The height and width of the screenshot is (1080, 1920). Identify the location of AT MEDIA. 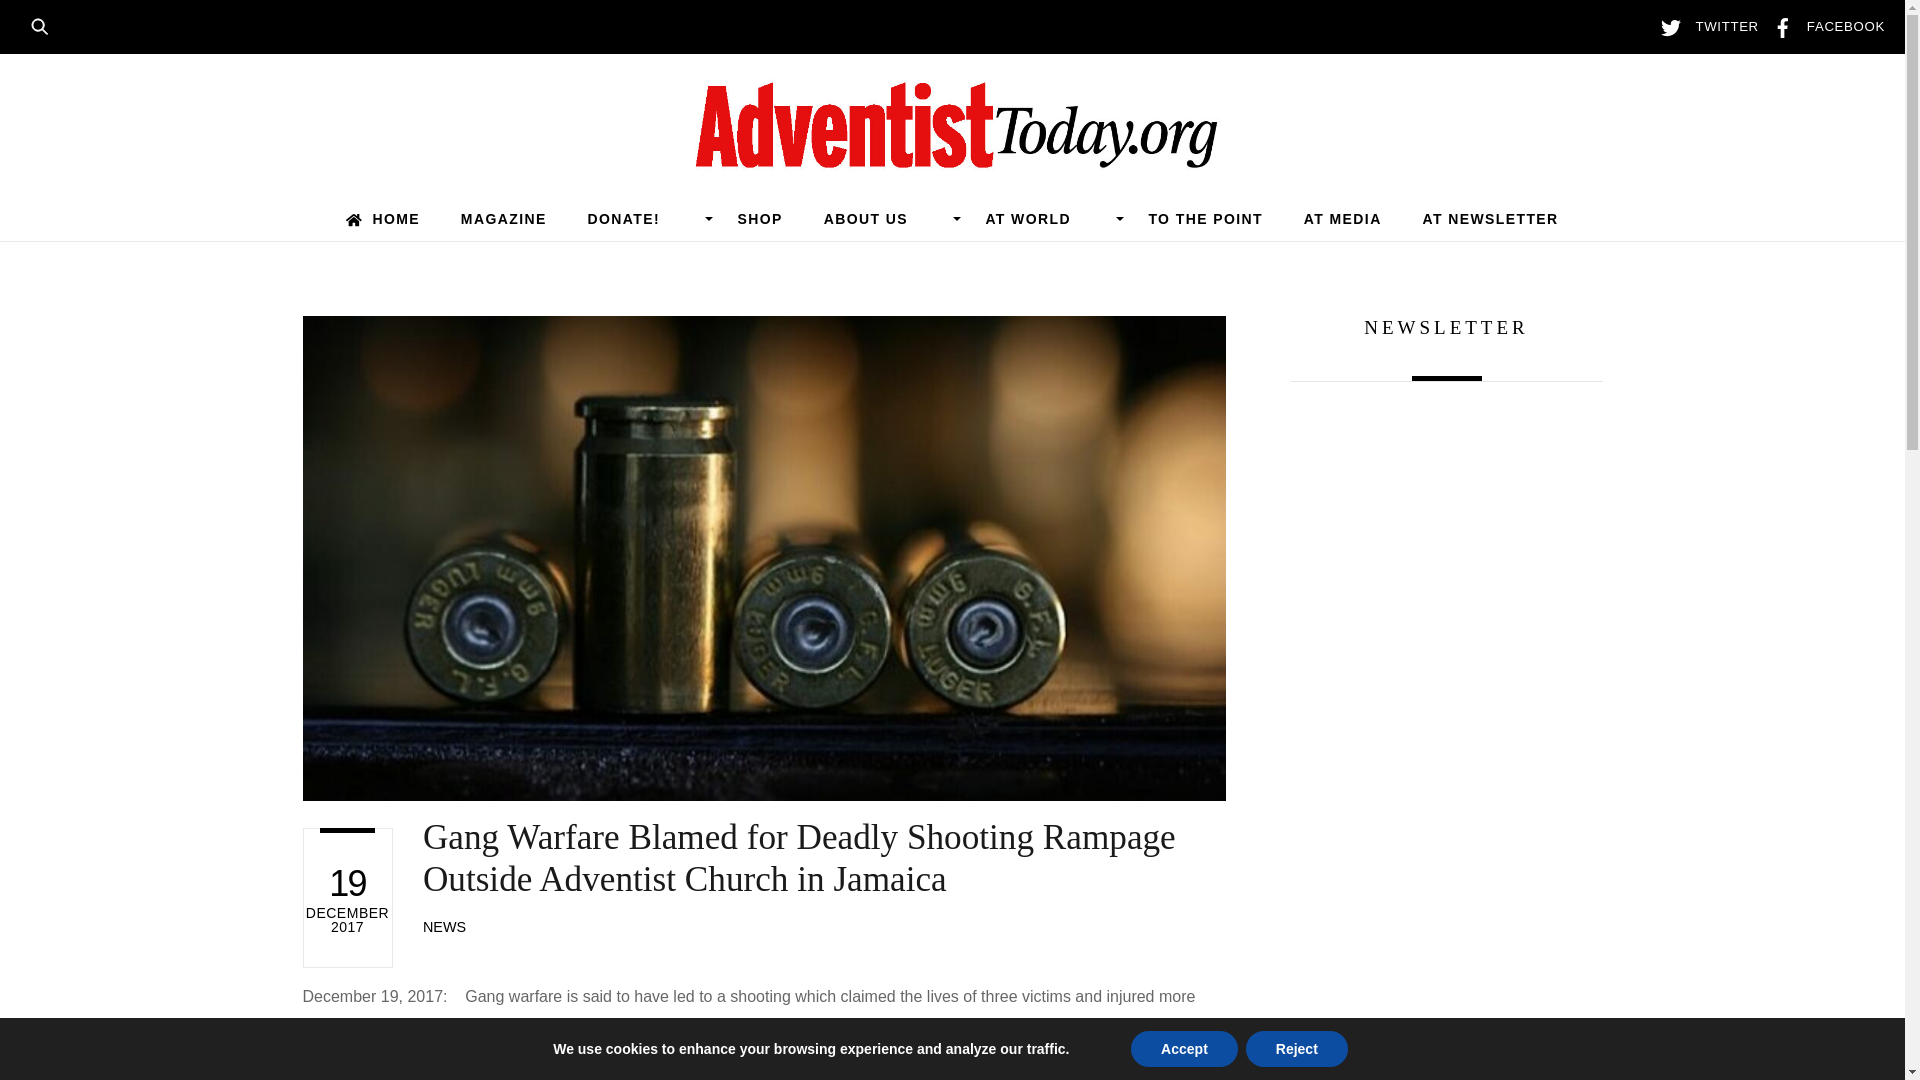
(1342, 218).